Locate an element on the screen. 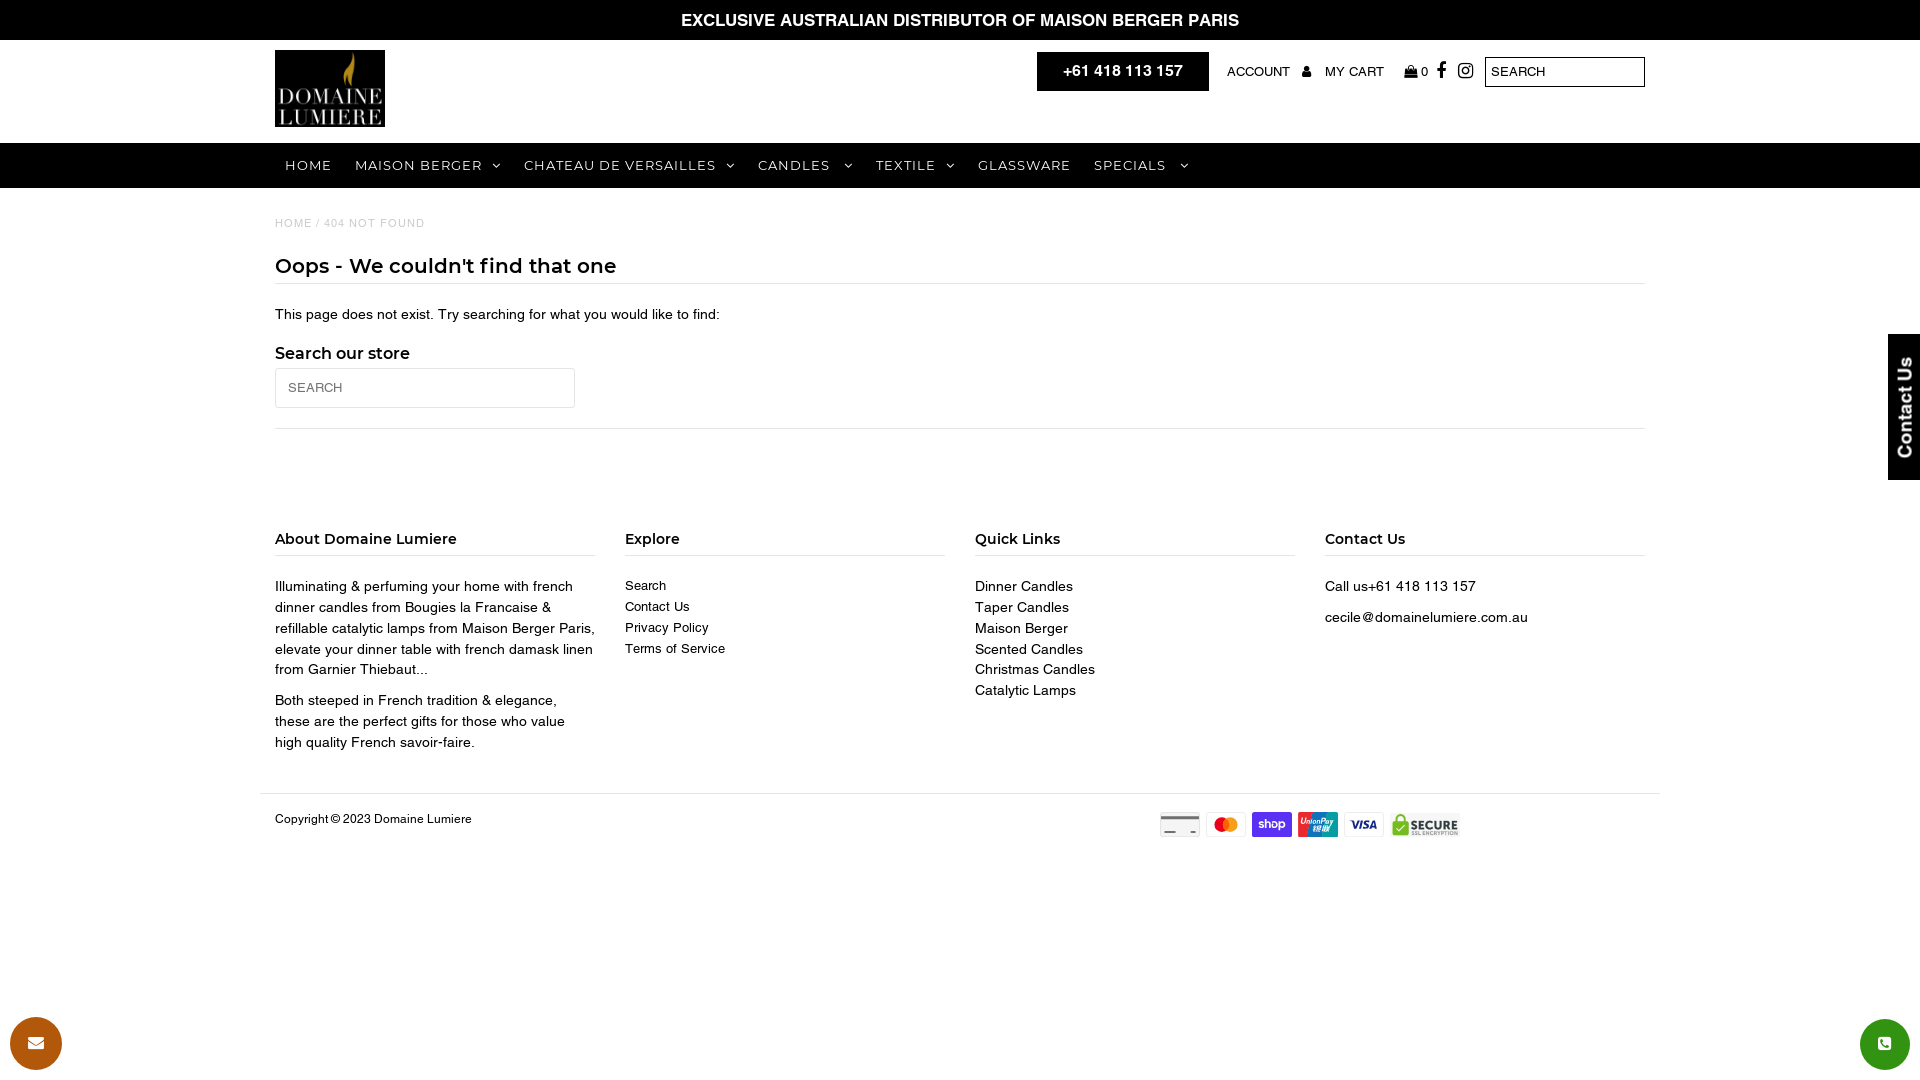 This screenshot has height=1080, width=1920. Maison Berger is located at coordinates (1022, 628).